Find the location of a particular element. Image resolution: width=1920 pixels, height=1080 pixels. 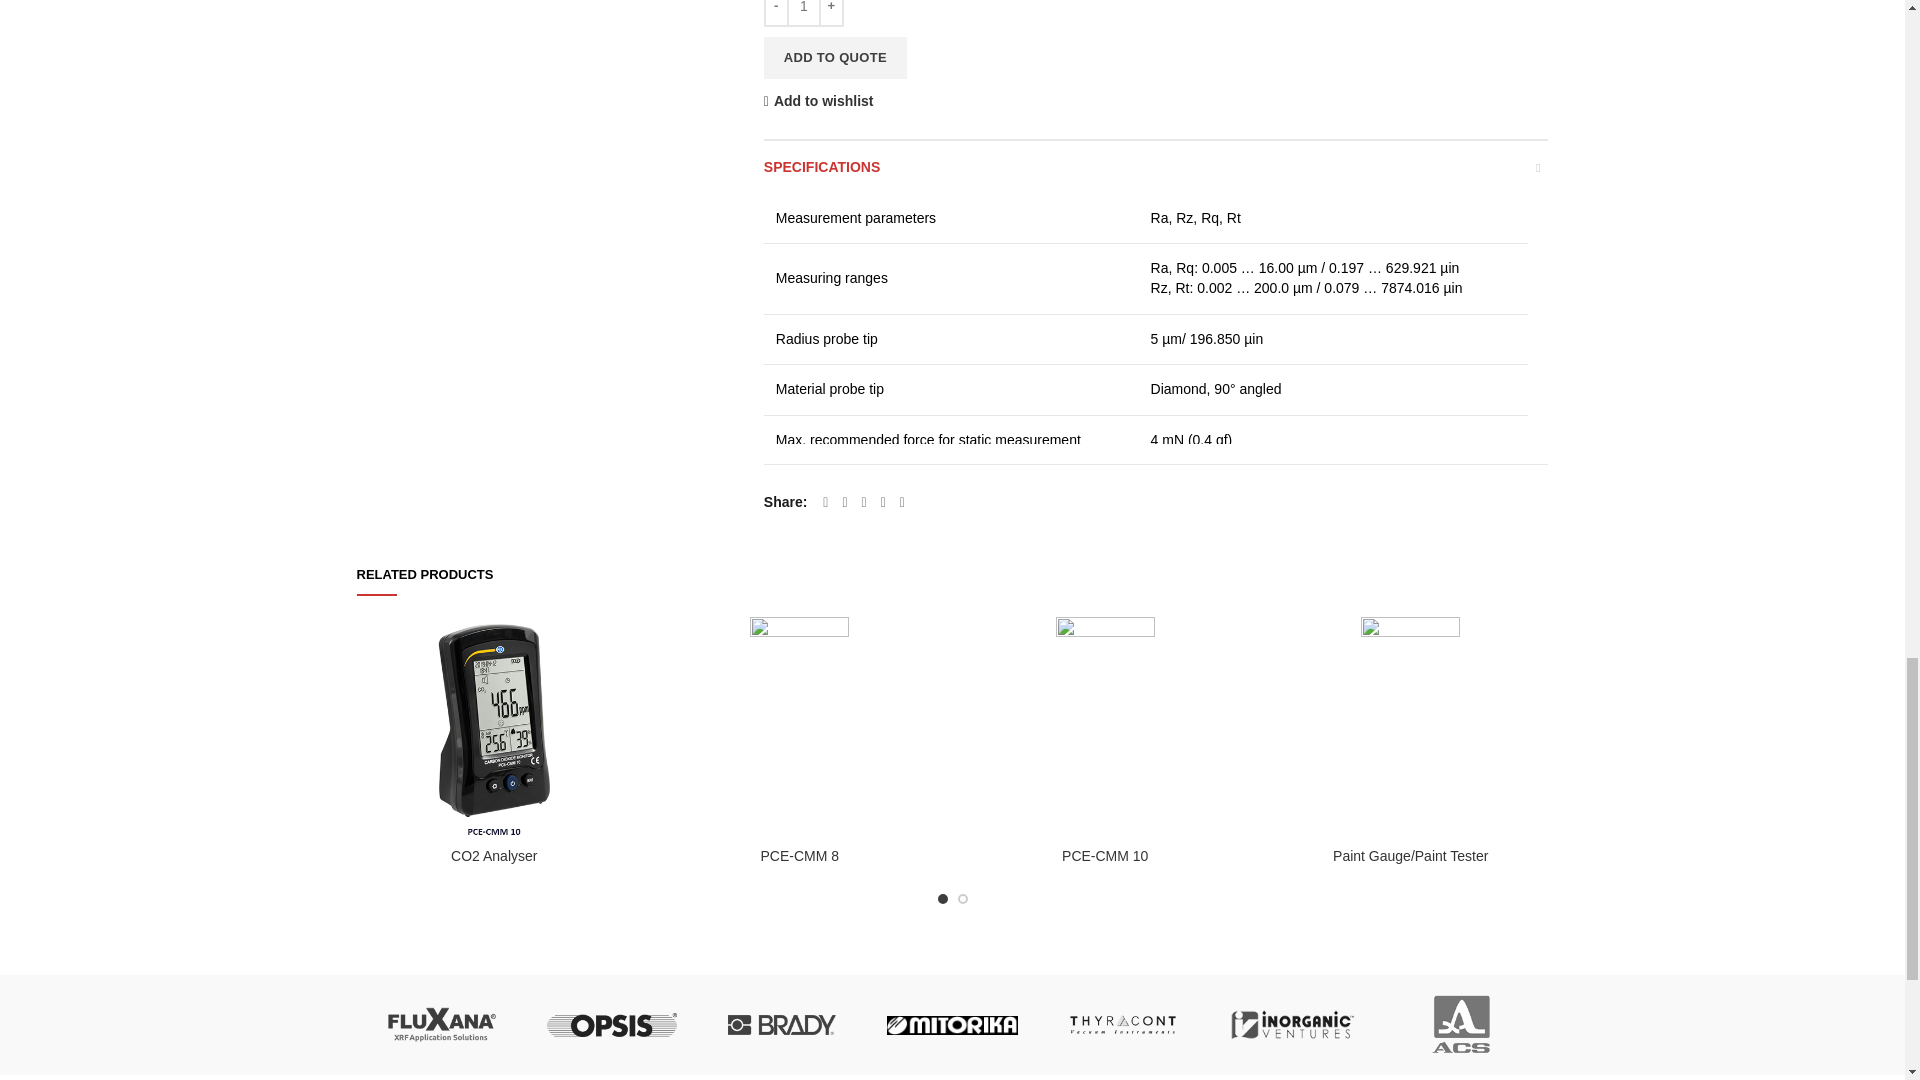

- is located at coordinates (776, 14).